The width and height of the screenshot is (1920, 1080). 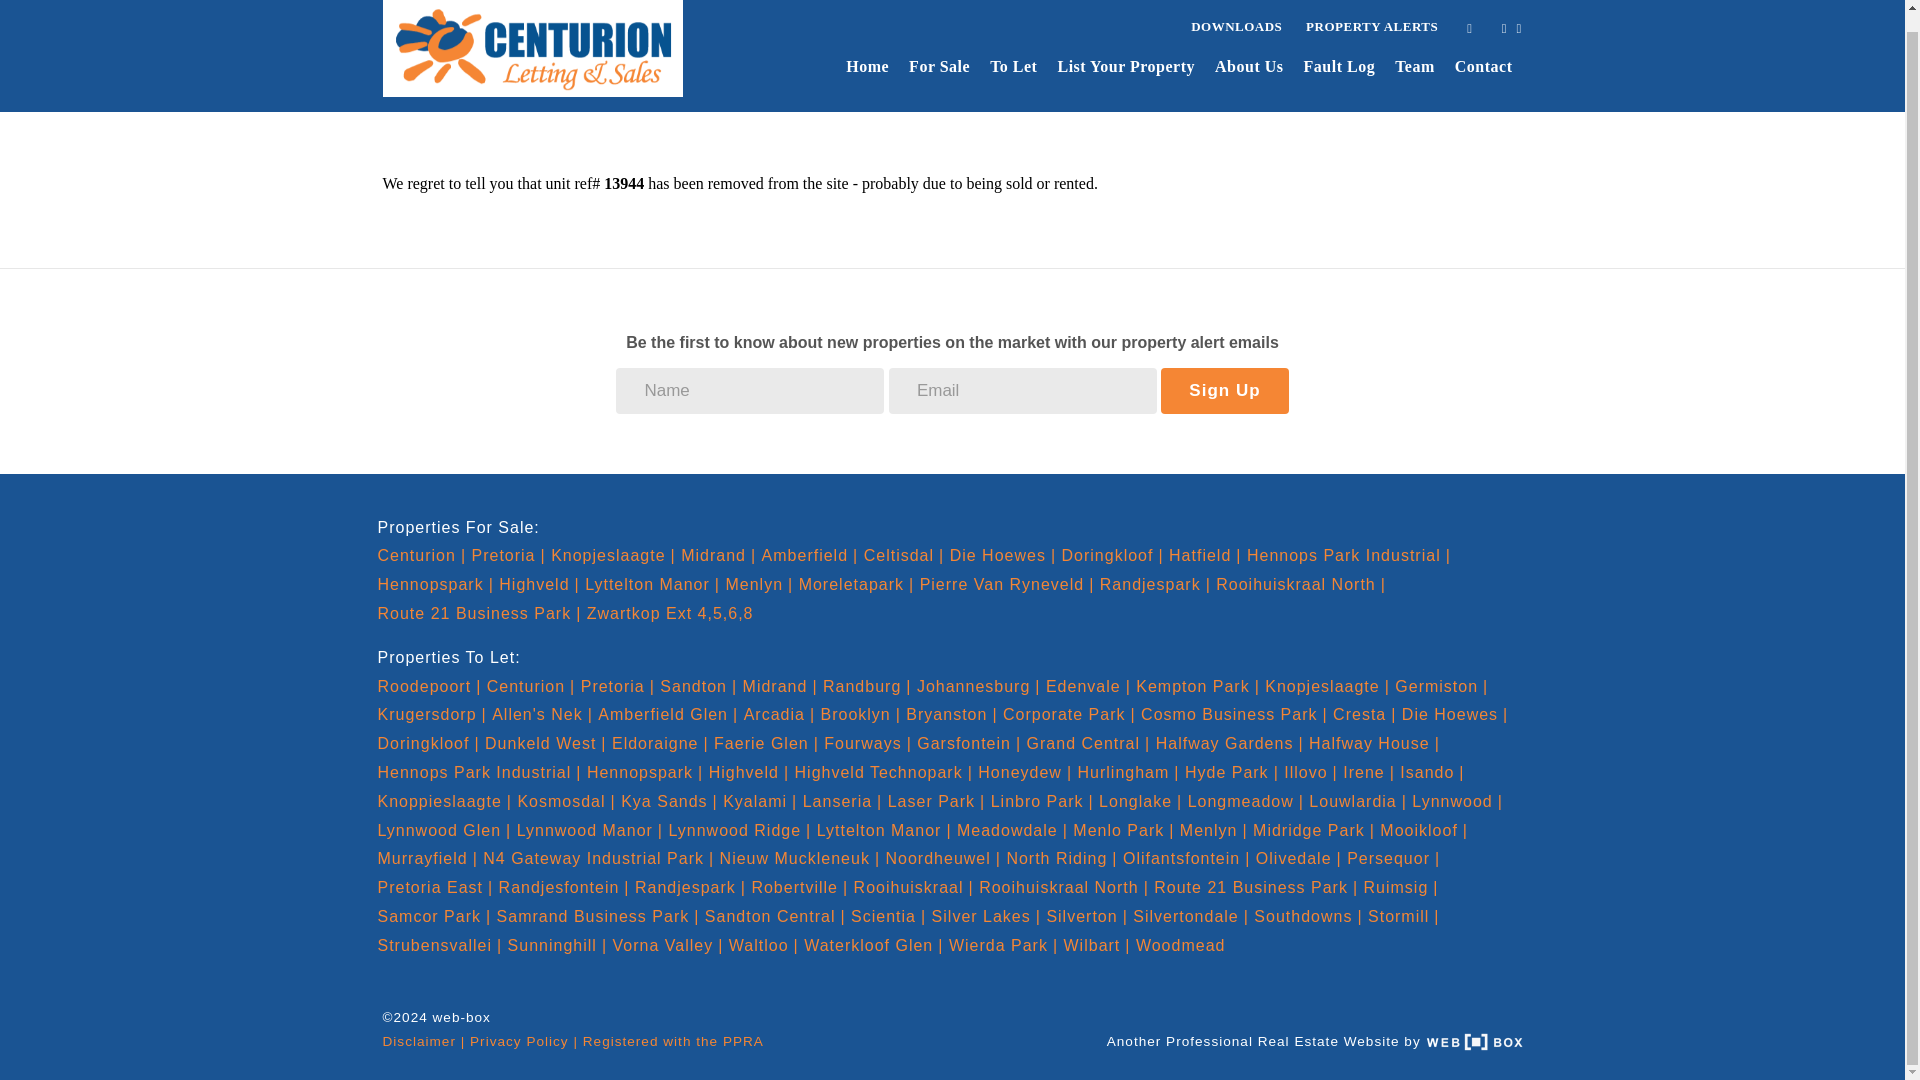 I want to click on Properties for sale in Pretoria, so click(x=508, y=554).